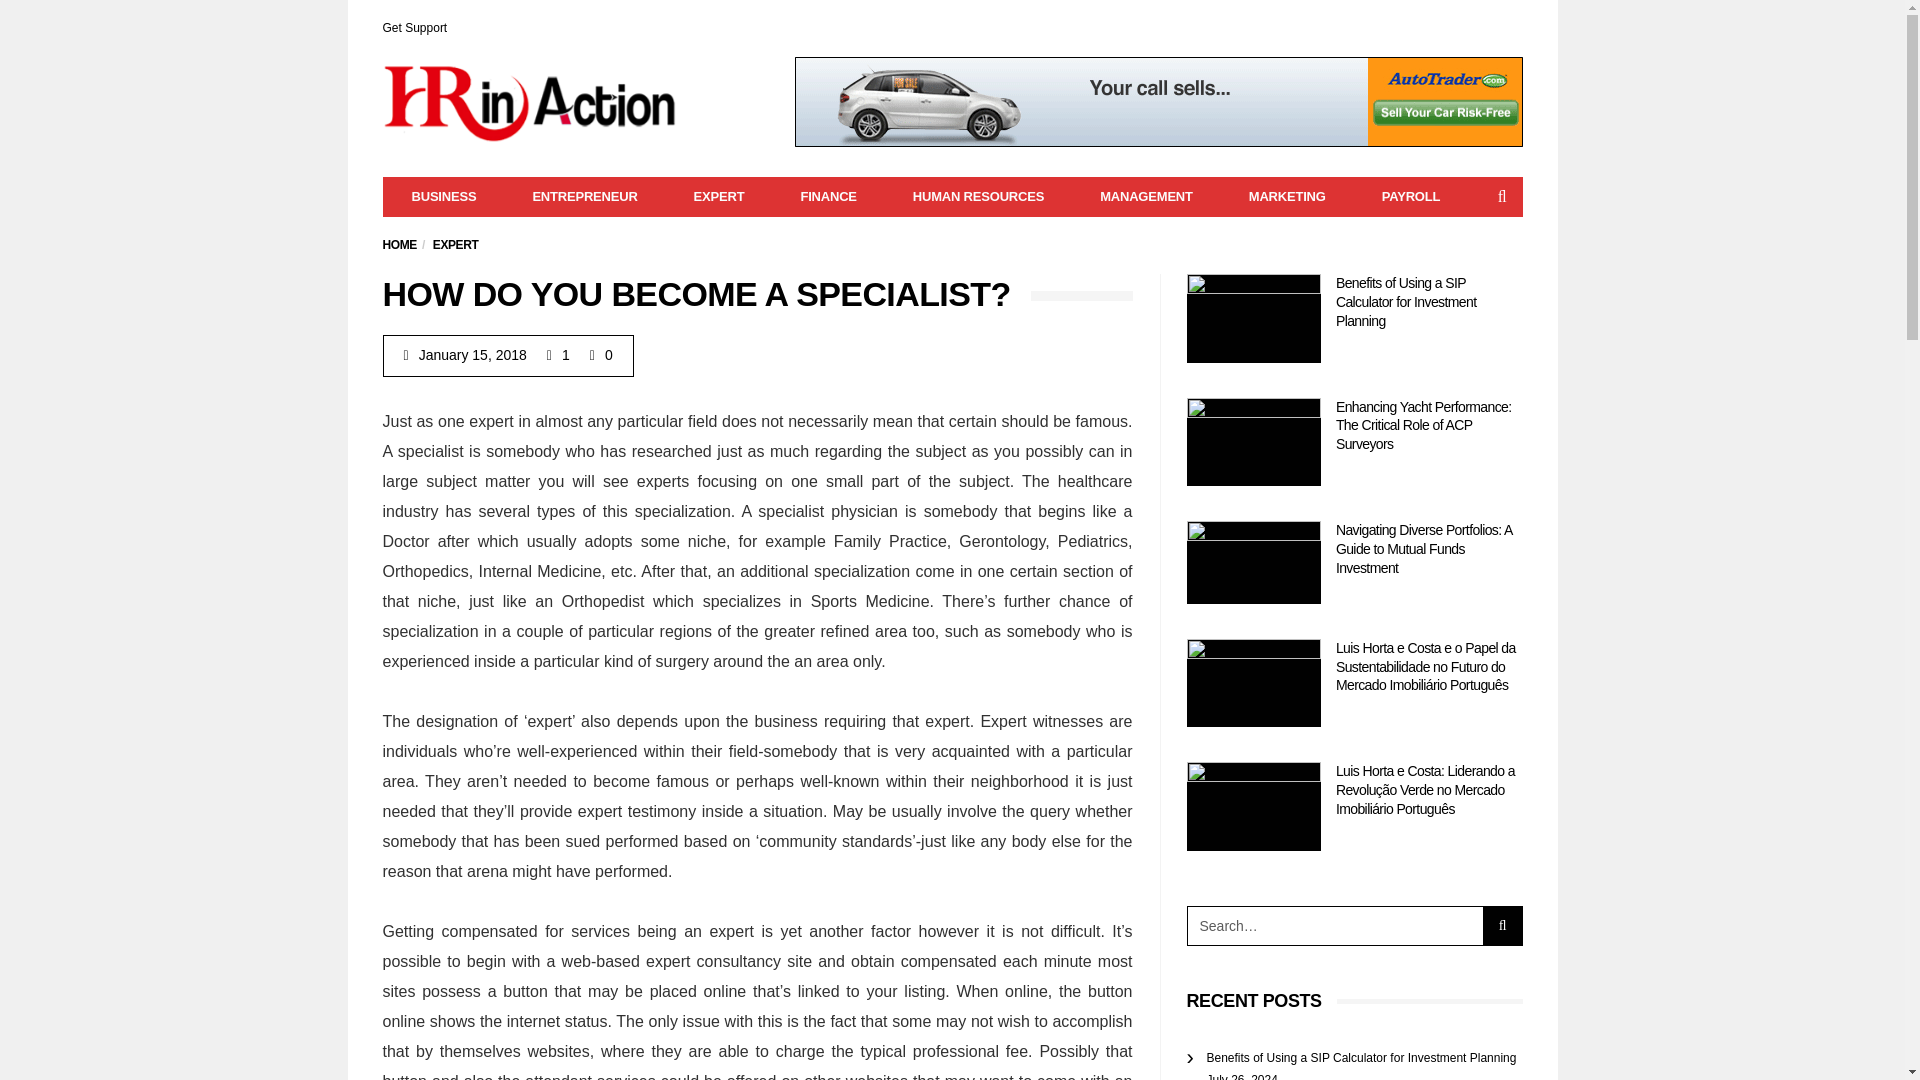 Image resolution: width=1920 pixels, height=1080 pixels. I want to click on HUMAN RESOURCES, so click(978, 197).